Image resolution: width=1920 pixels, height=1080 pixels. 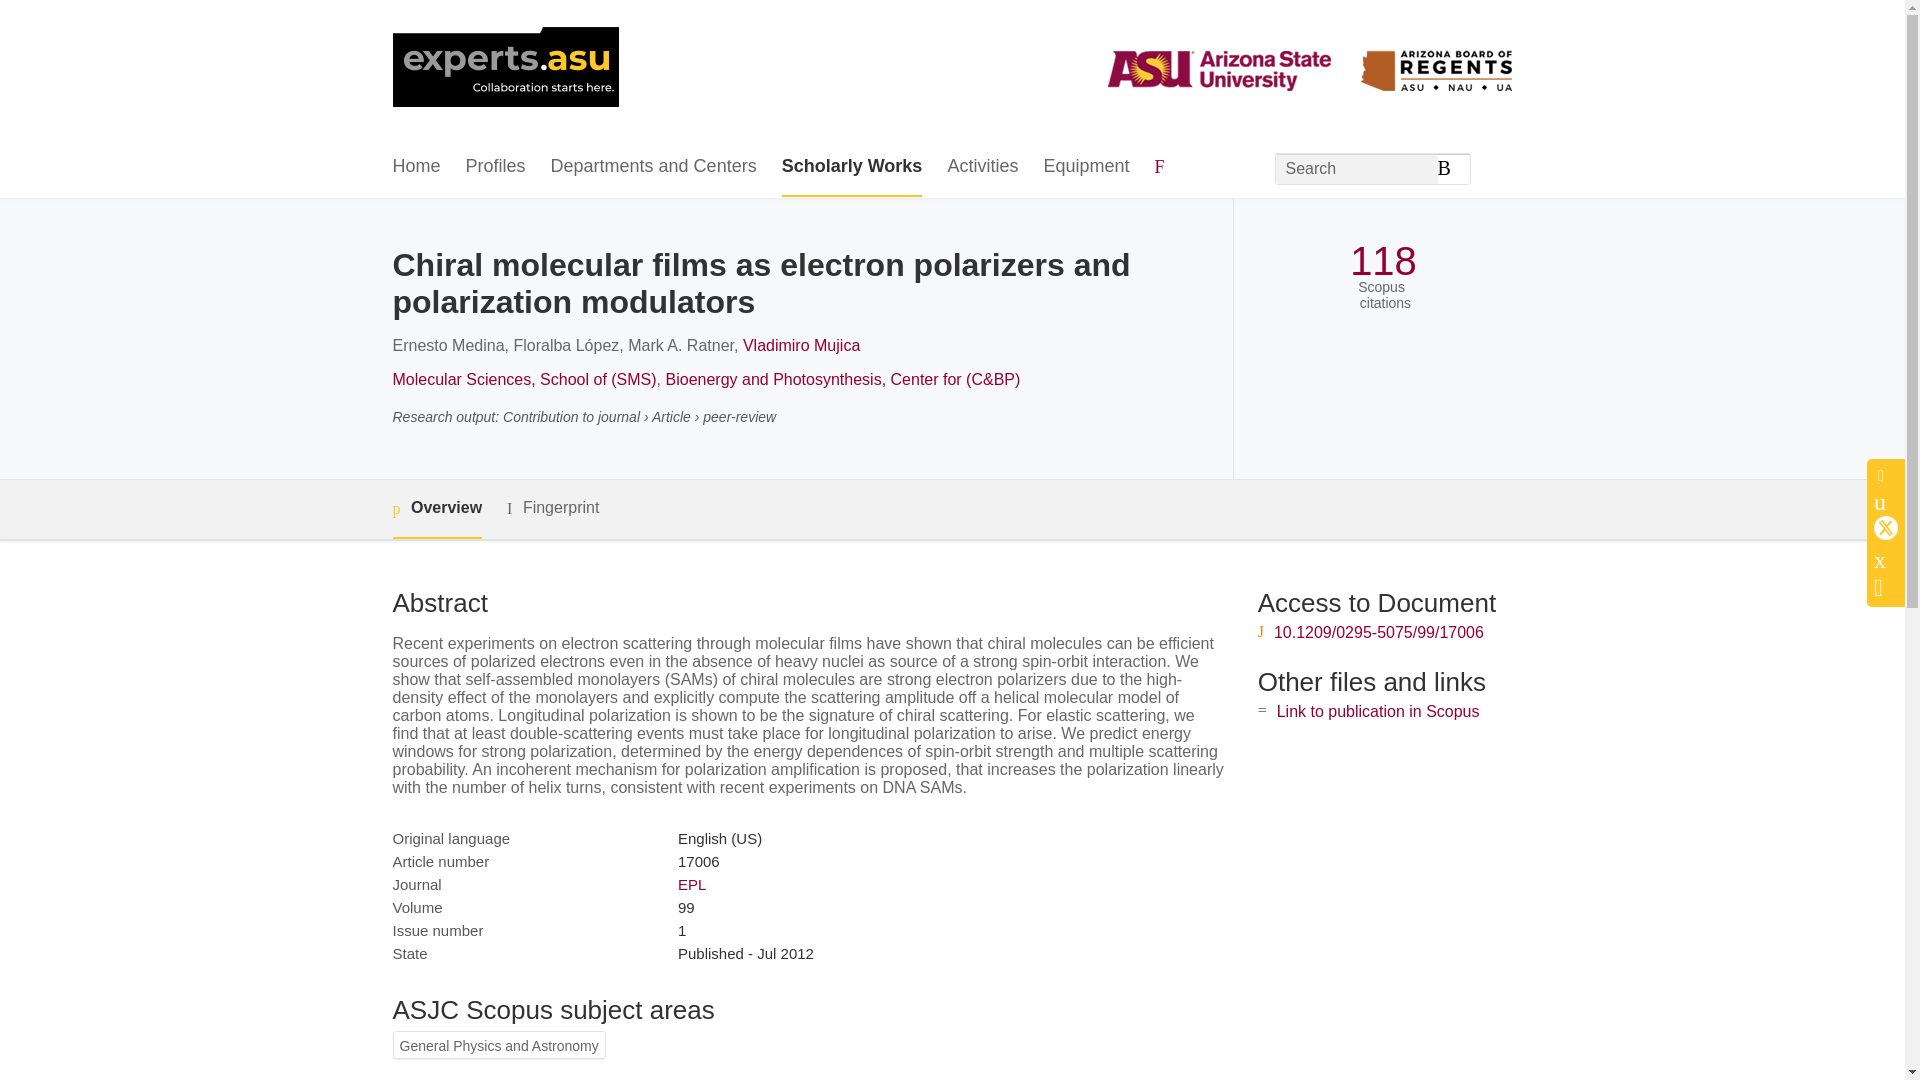 What do you see at coordinates (1382, 261) in the screenshot?
I see `118` at bounding box center [1382, 261].